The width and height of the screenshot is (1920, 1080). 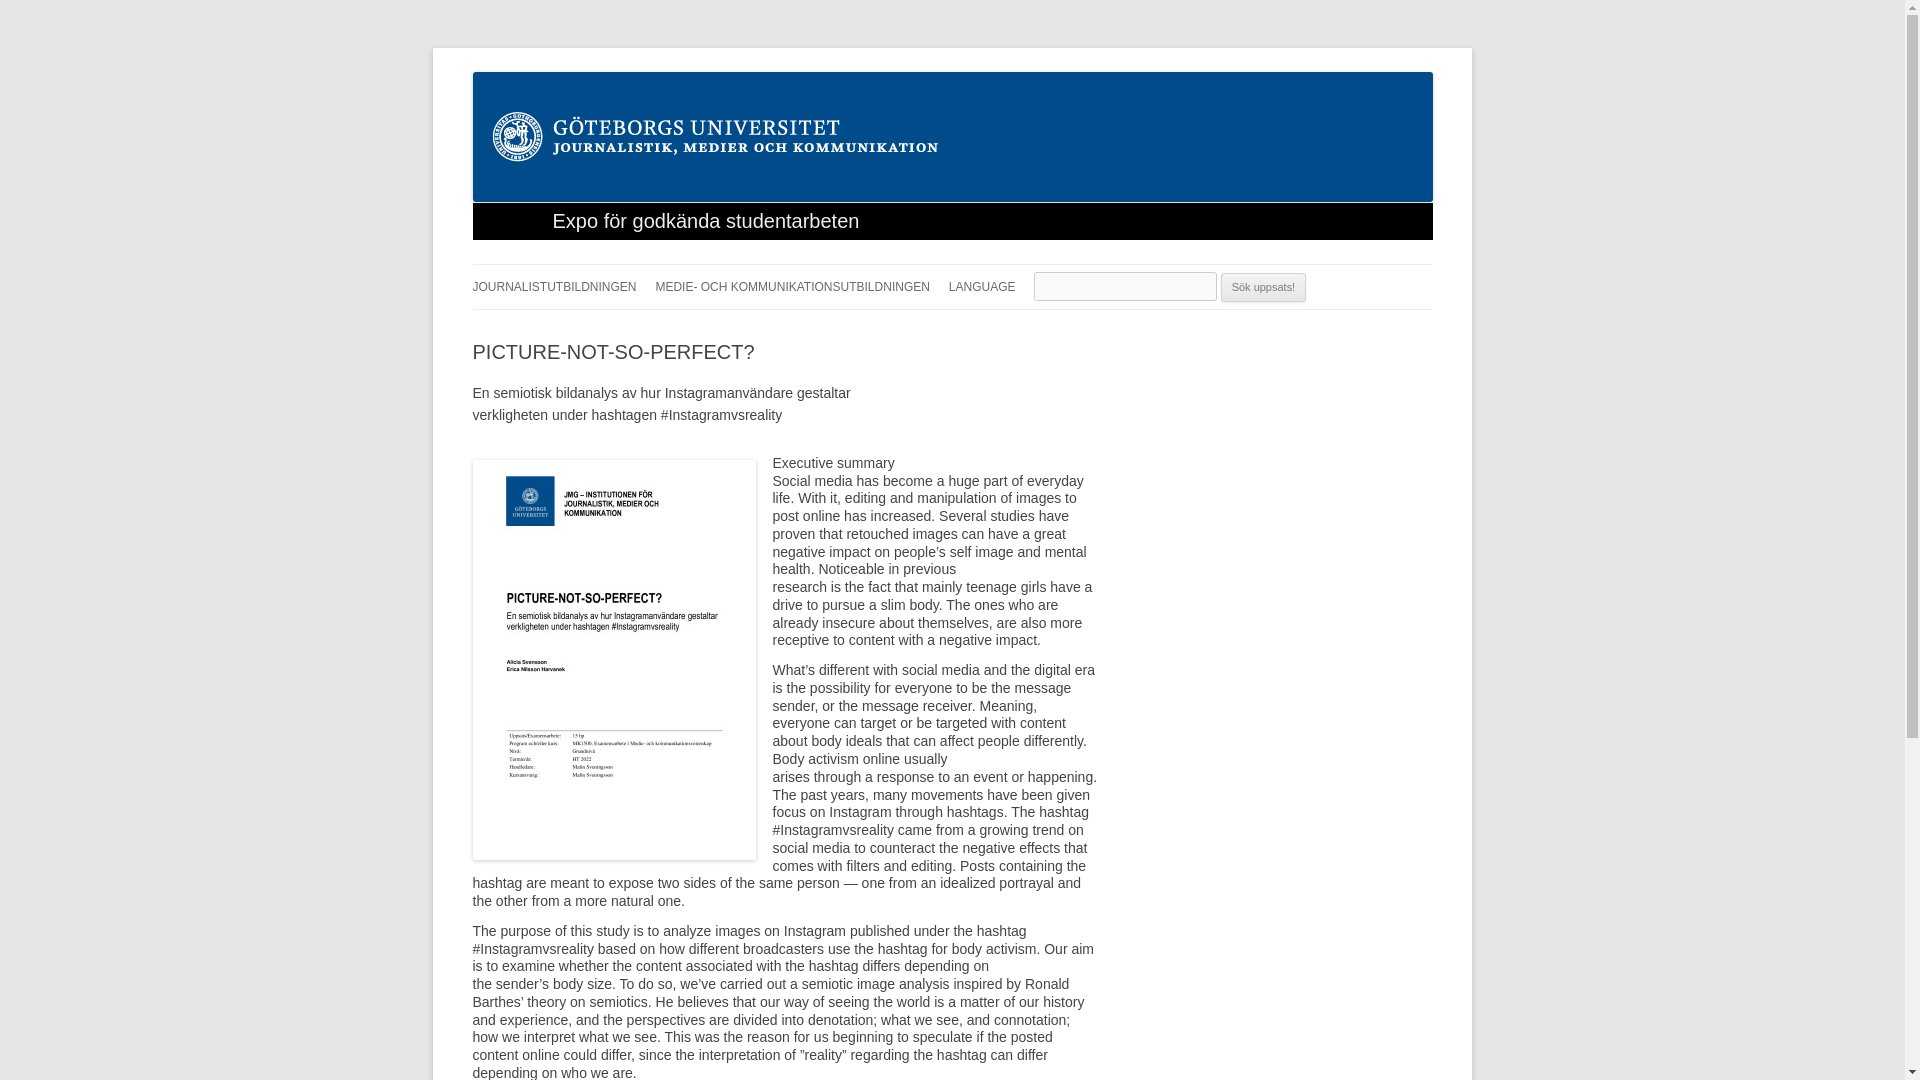 I want to click on JU KANDIDAT, so click(x=572, y=328).